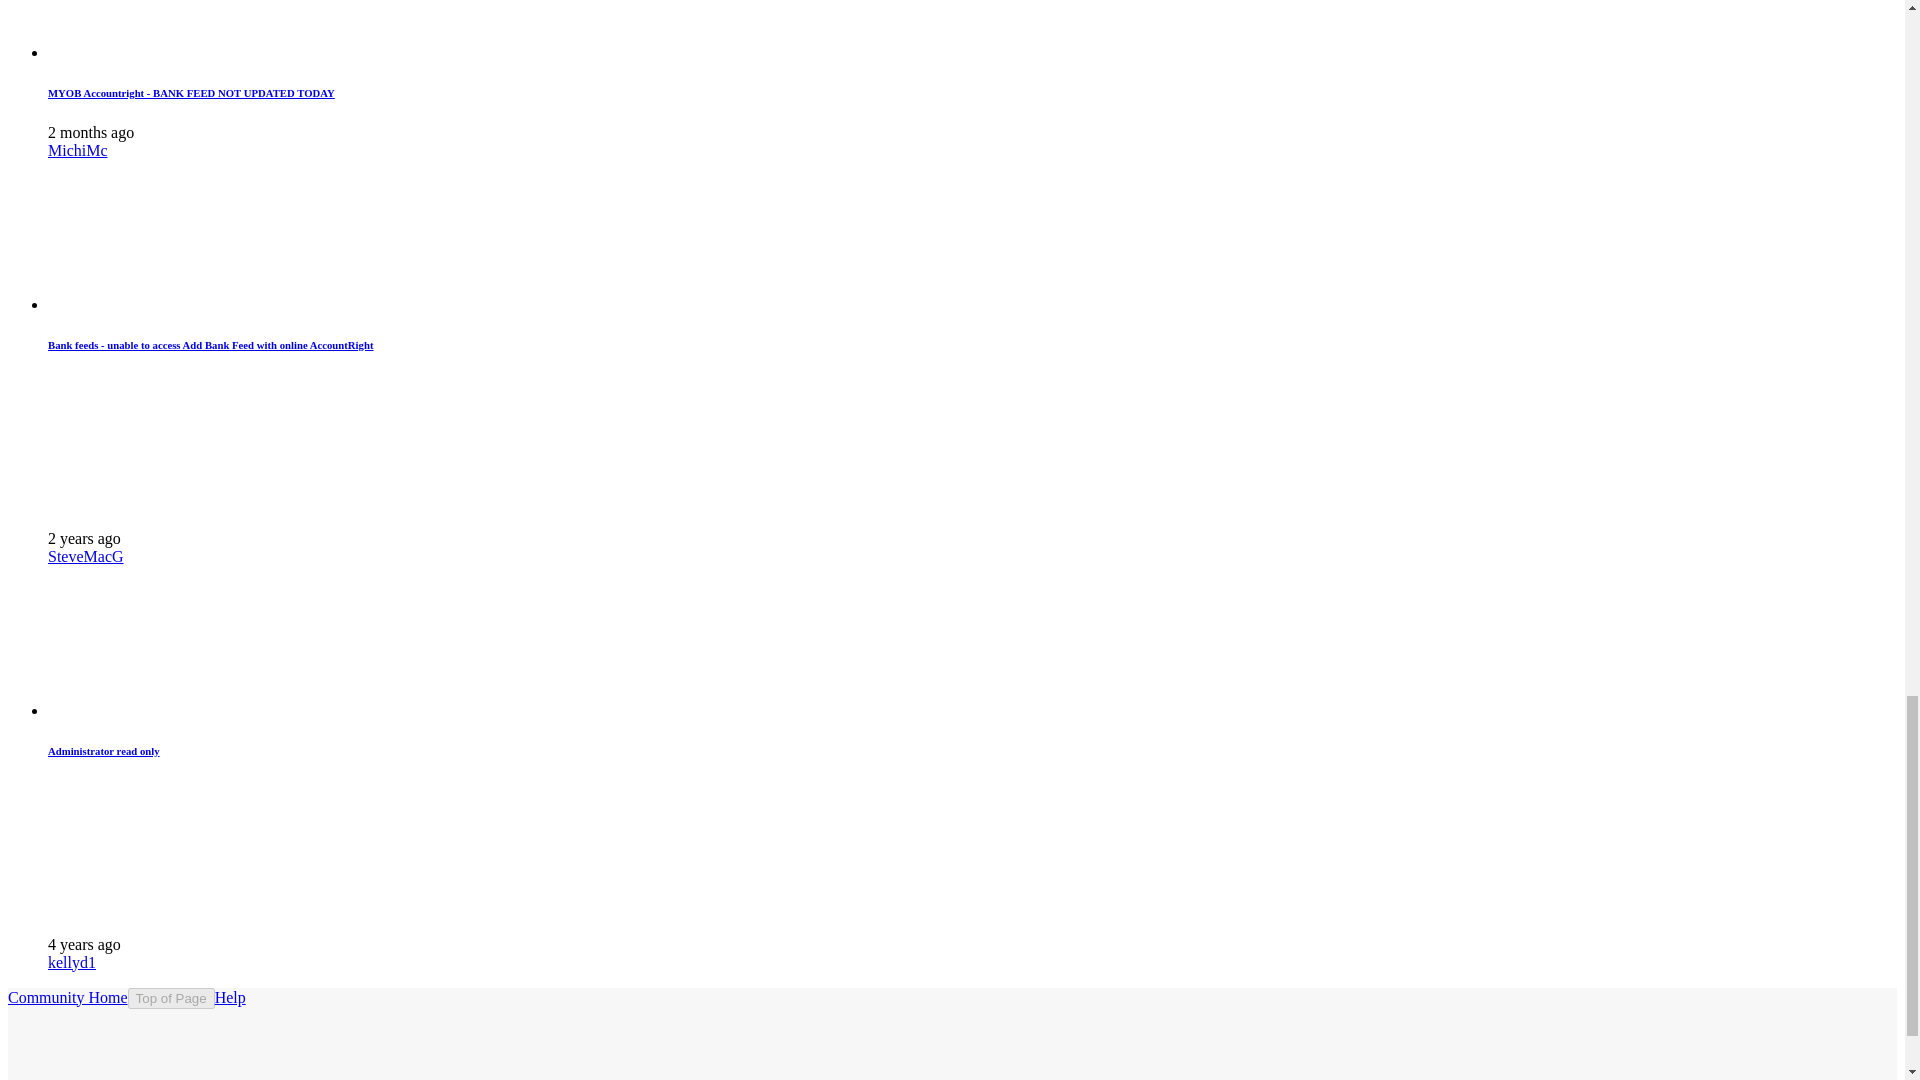 This screenshot has width=1920, height=1080. I want to click on July 14, 2021 at 3:20 AM, so click(84, 944).